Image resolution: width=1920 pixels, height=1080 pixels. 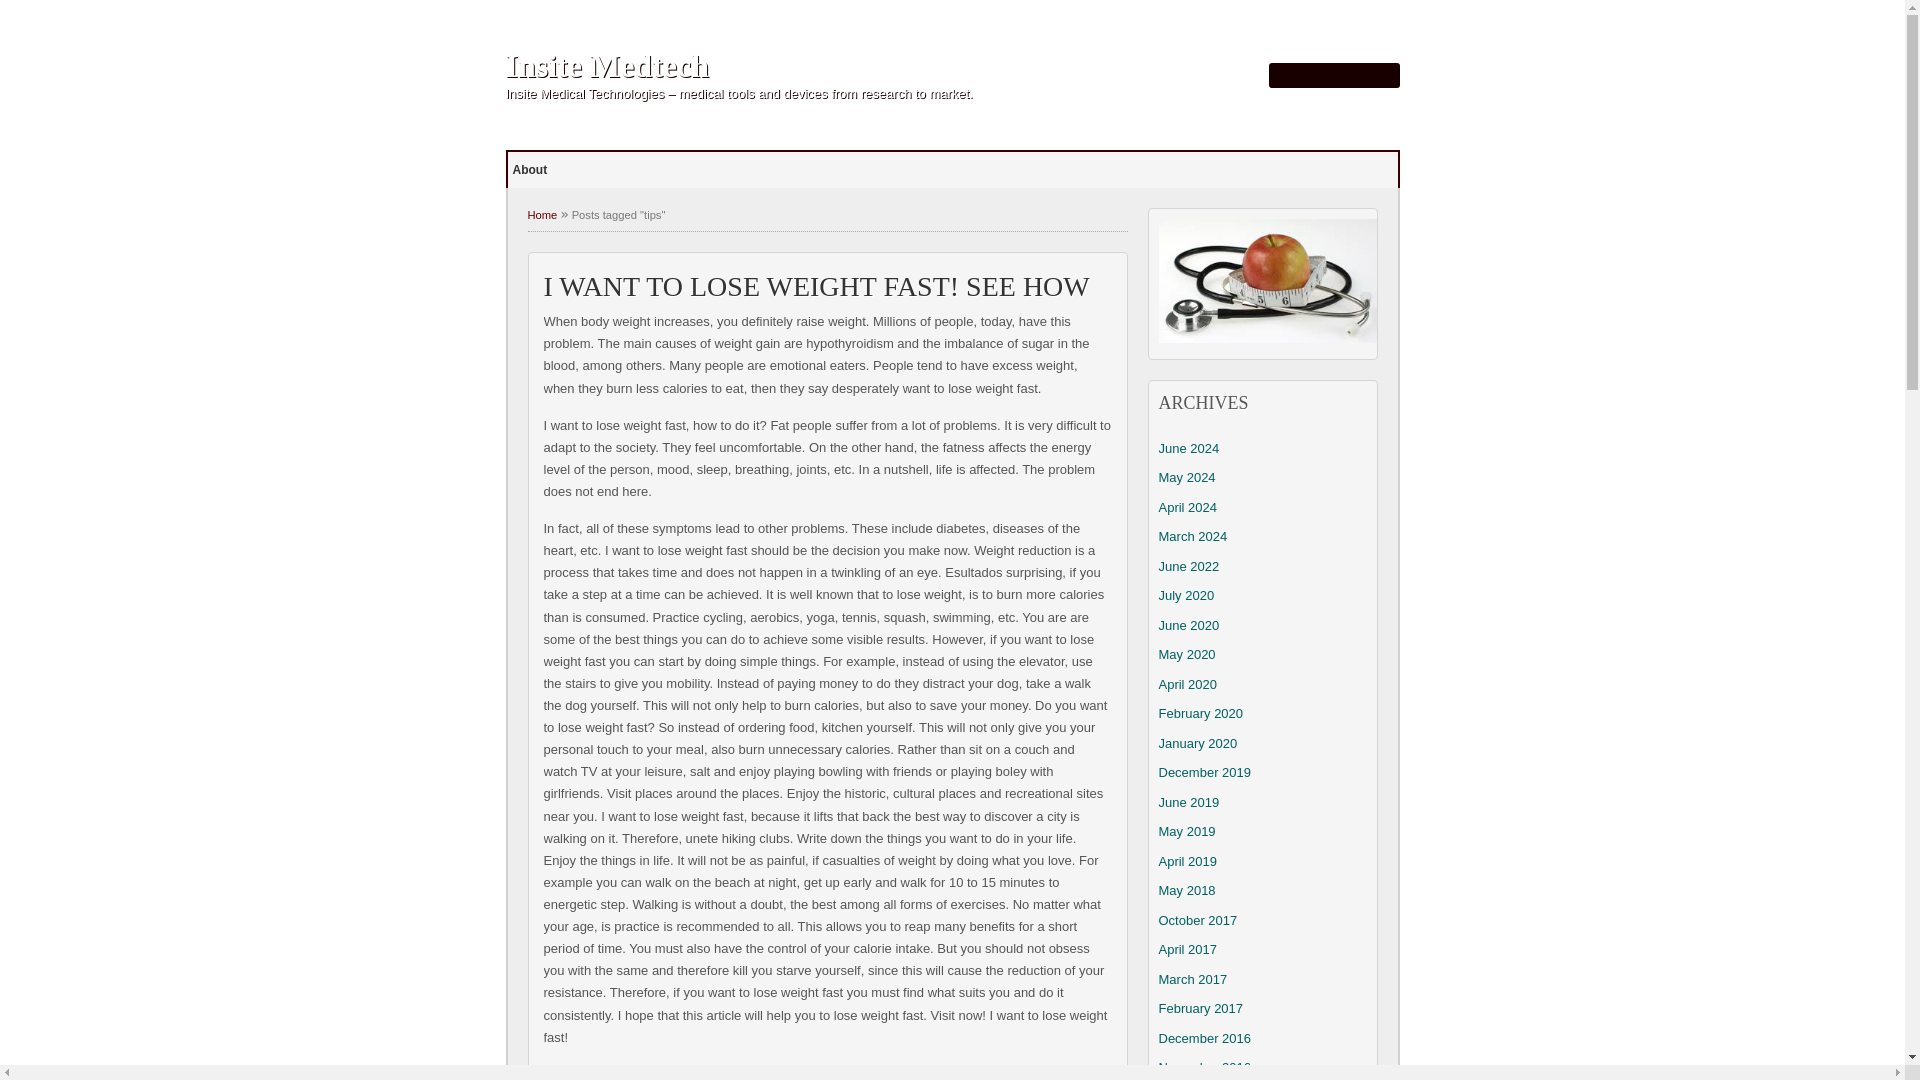 What do you see at coordinates (1200, 1008) in the screenshot?
I see `February 2017` at bounding box center [1200, 1008].